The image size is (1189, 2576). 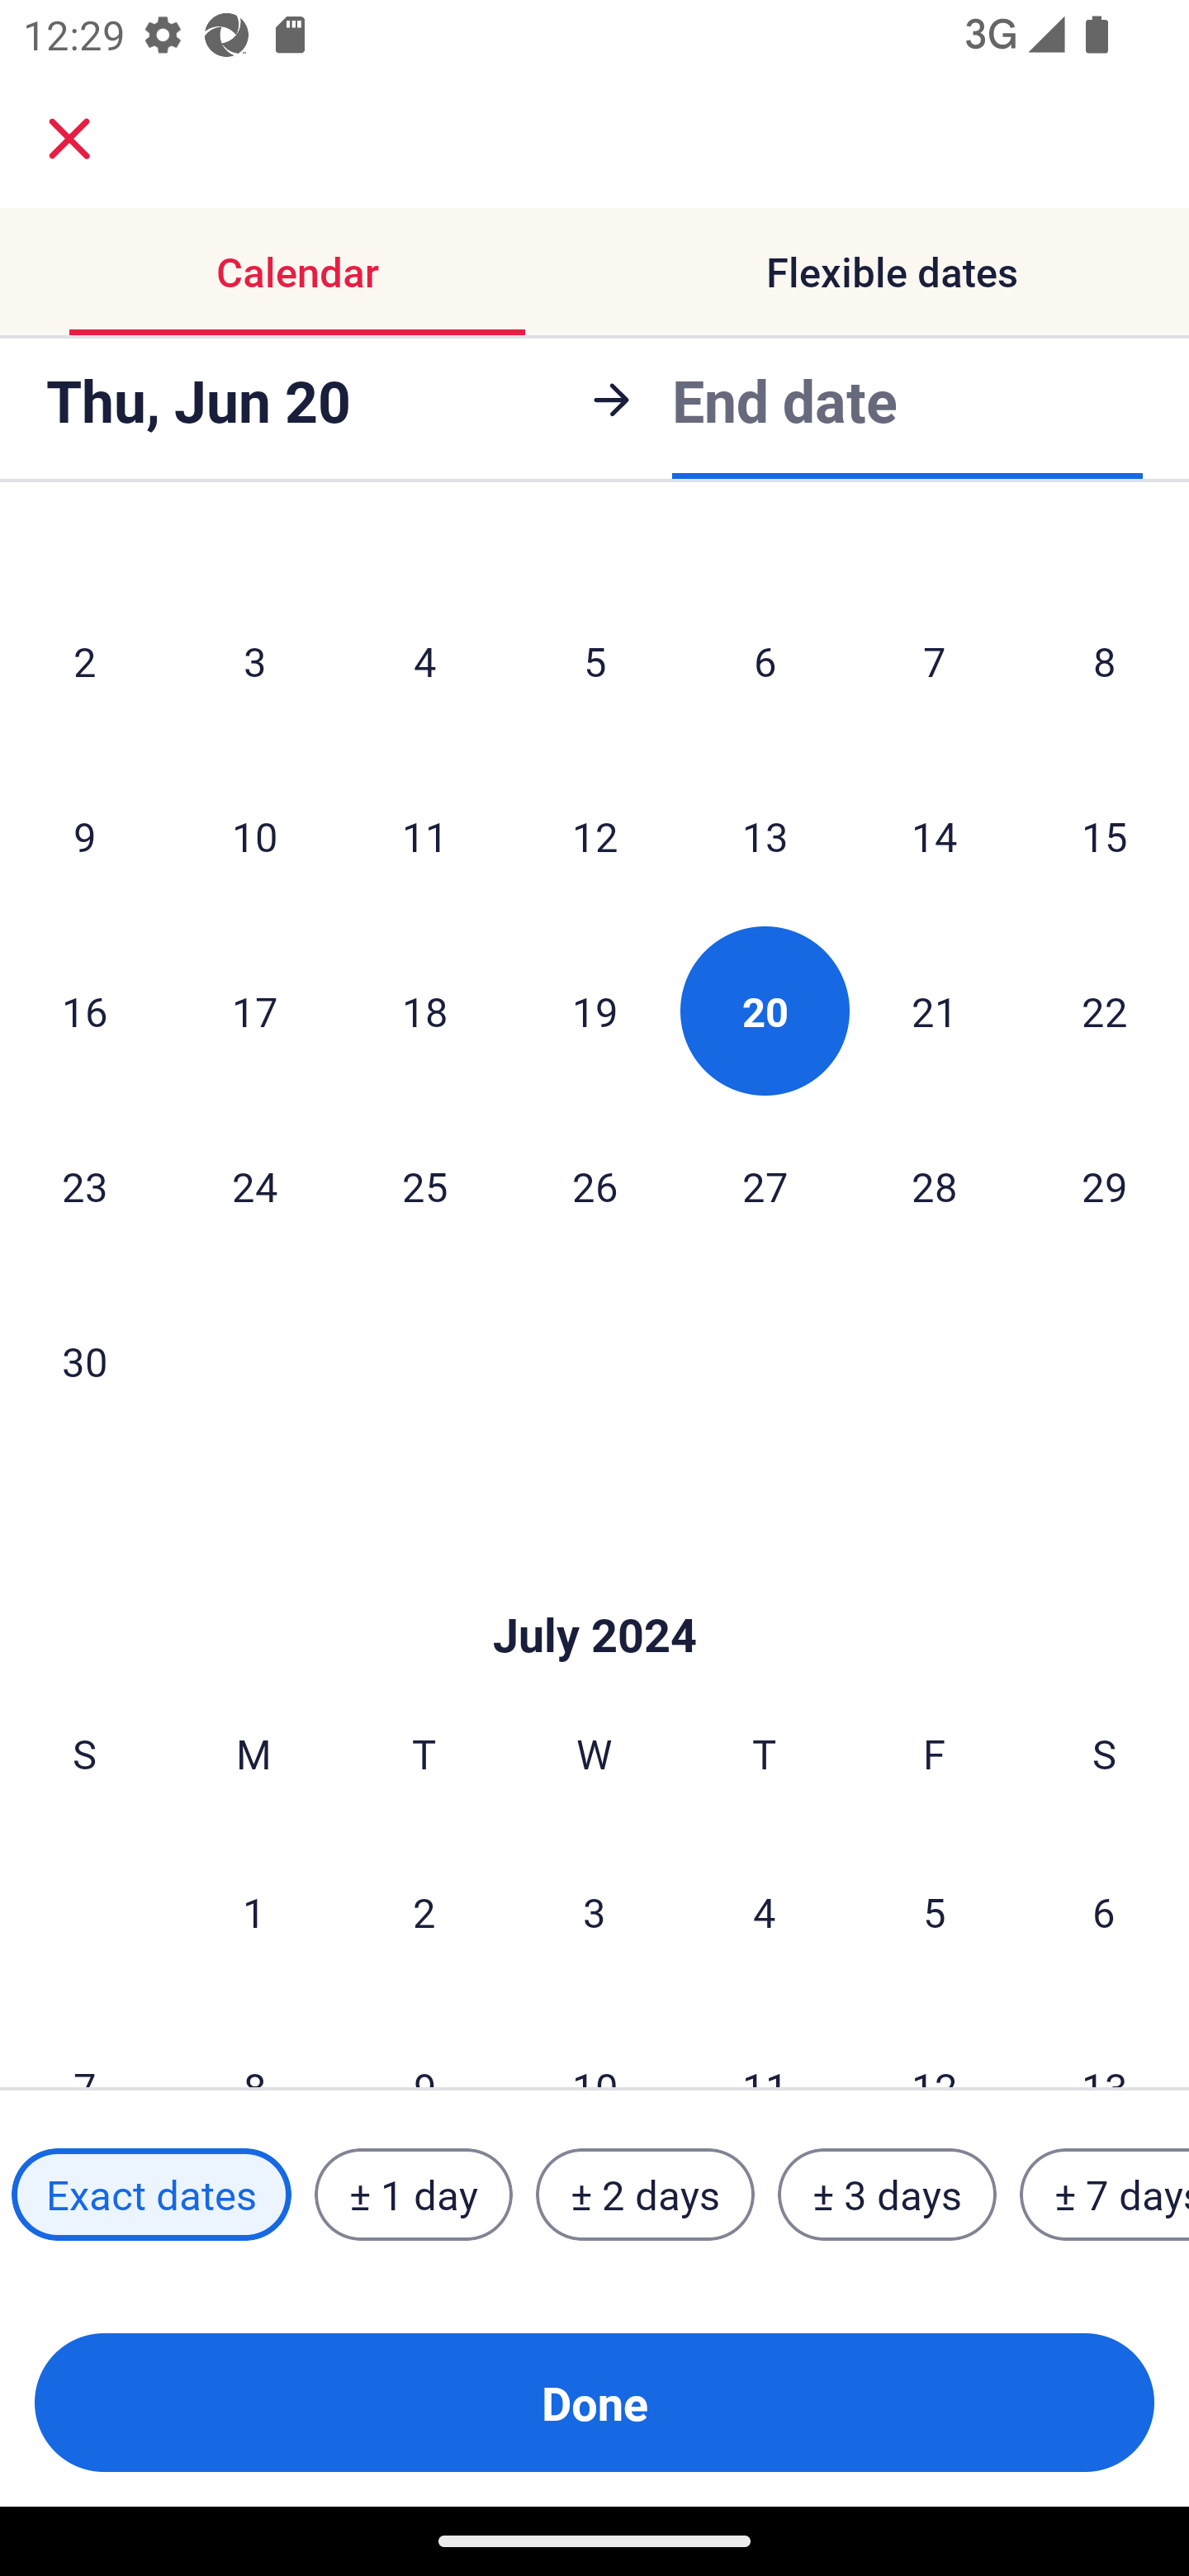 I want to click on 18 Tuesday, June 18, 2024, so click(x=424, y=1011).